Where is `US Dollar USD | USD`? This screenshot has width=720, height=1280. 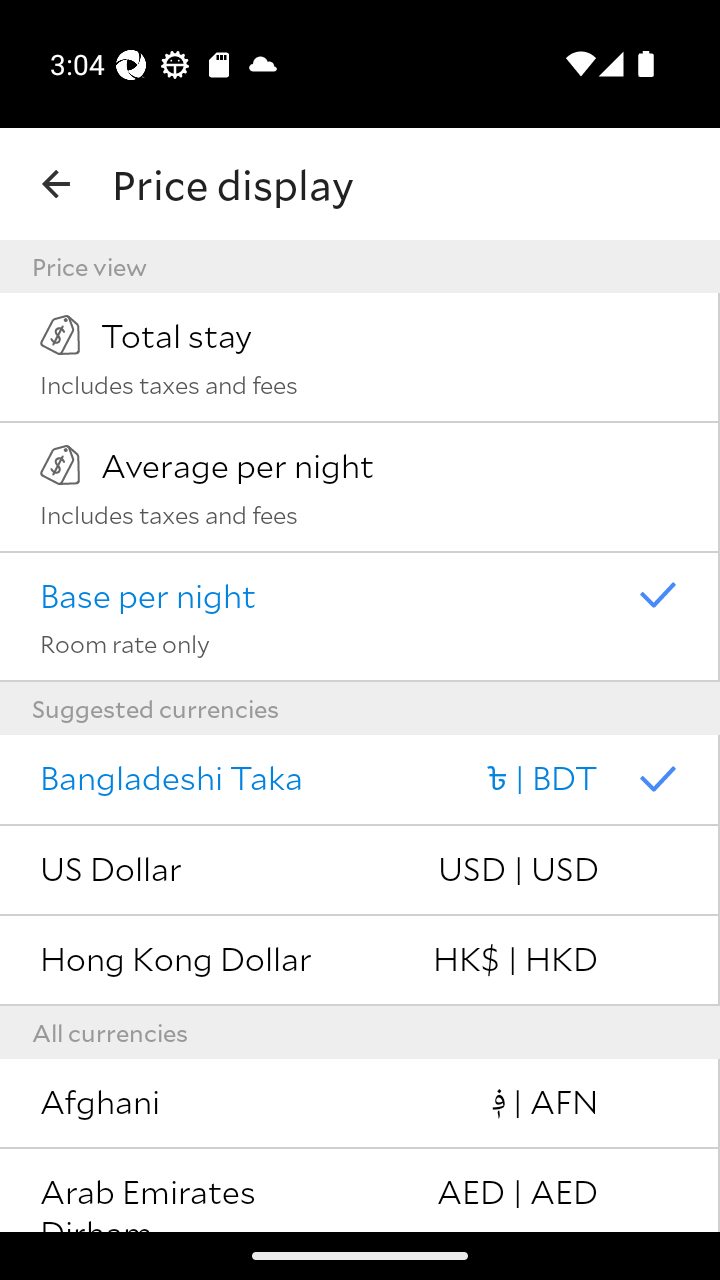 US Dollar USD | USD is located at coordinates (360, 870).